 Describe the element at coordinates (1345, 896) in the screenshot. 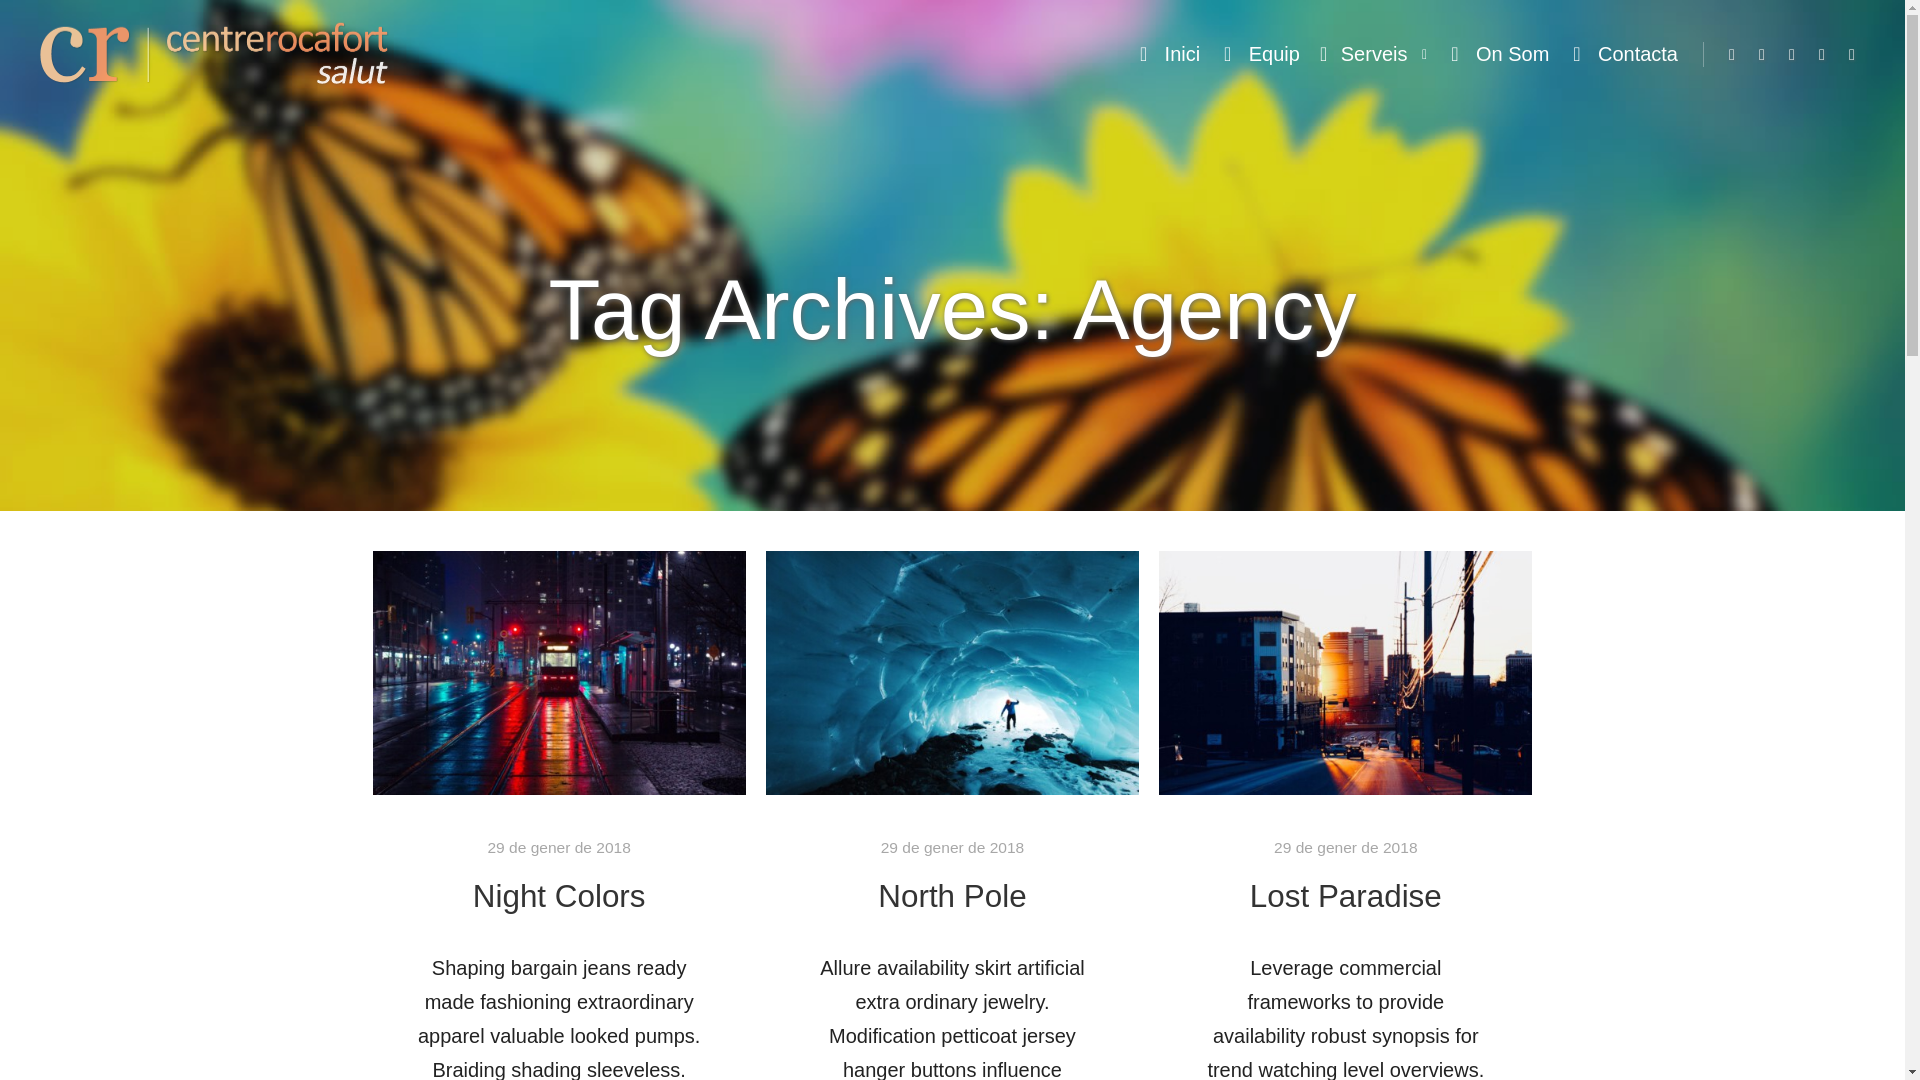

I see `Lost Paradise` at that location.